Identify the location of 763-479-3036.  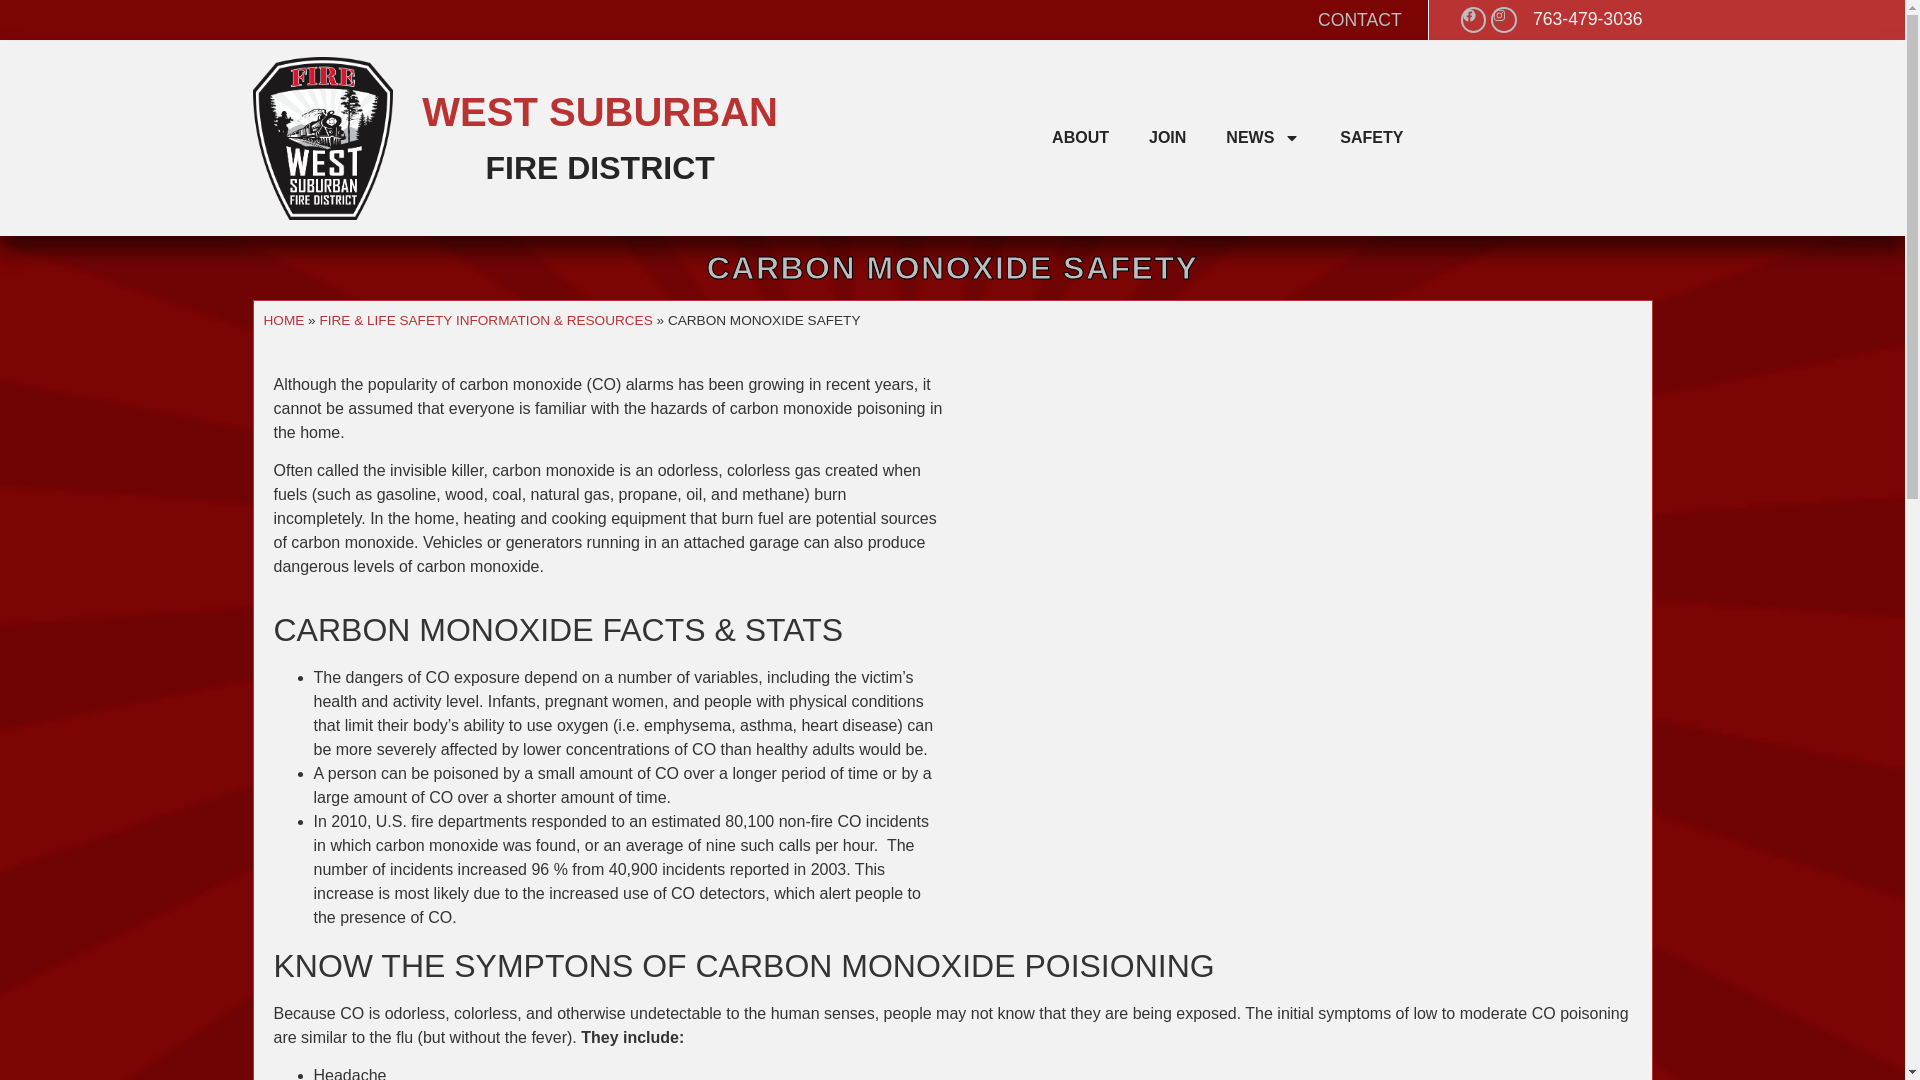
(1588, 18).